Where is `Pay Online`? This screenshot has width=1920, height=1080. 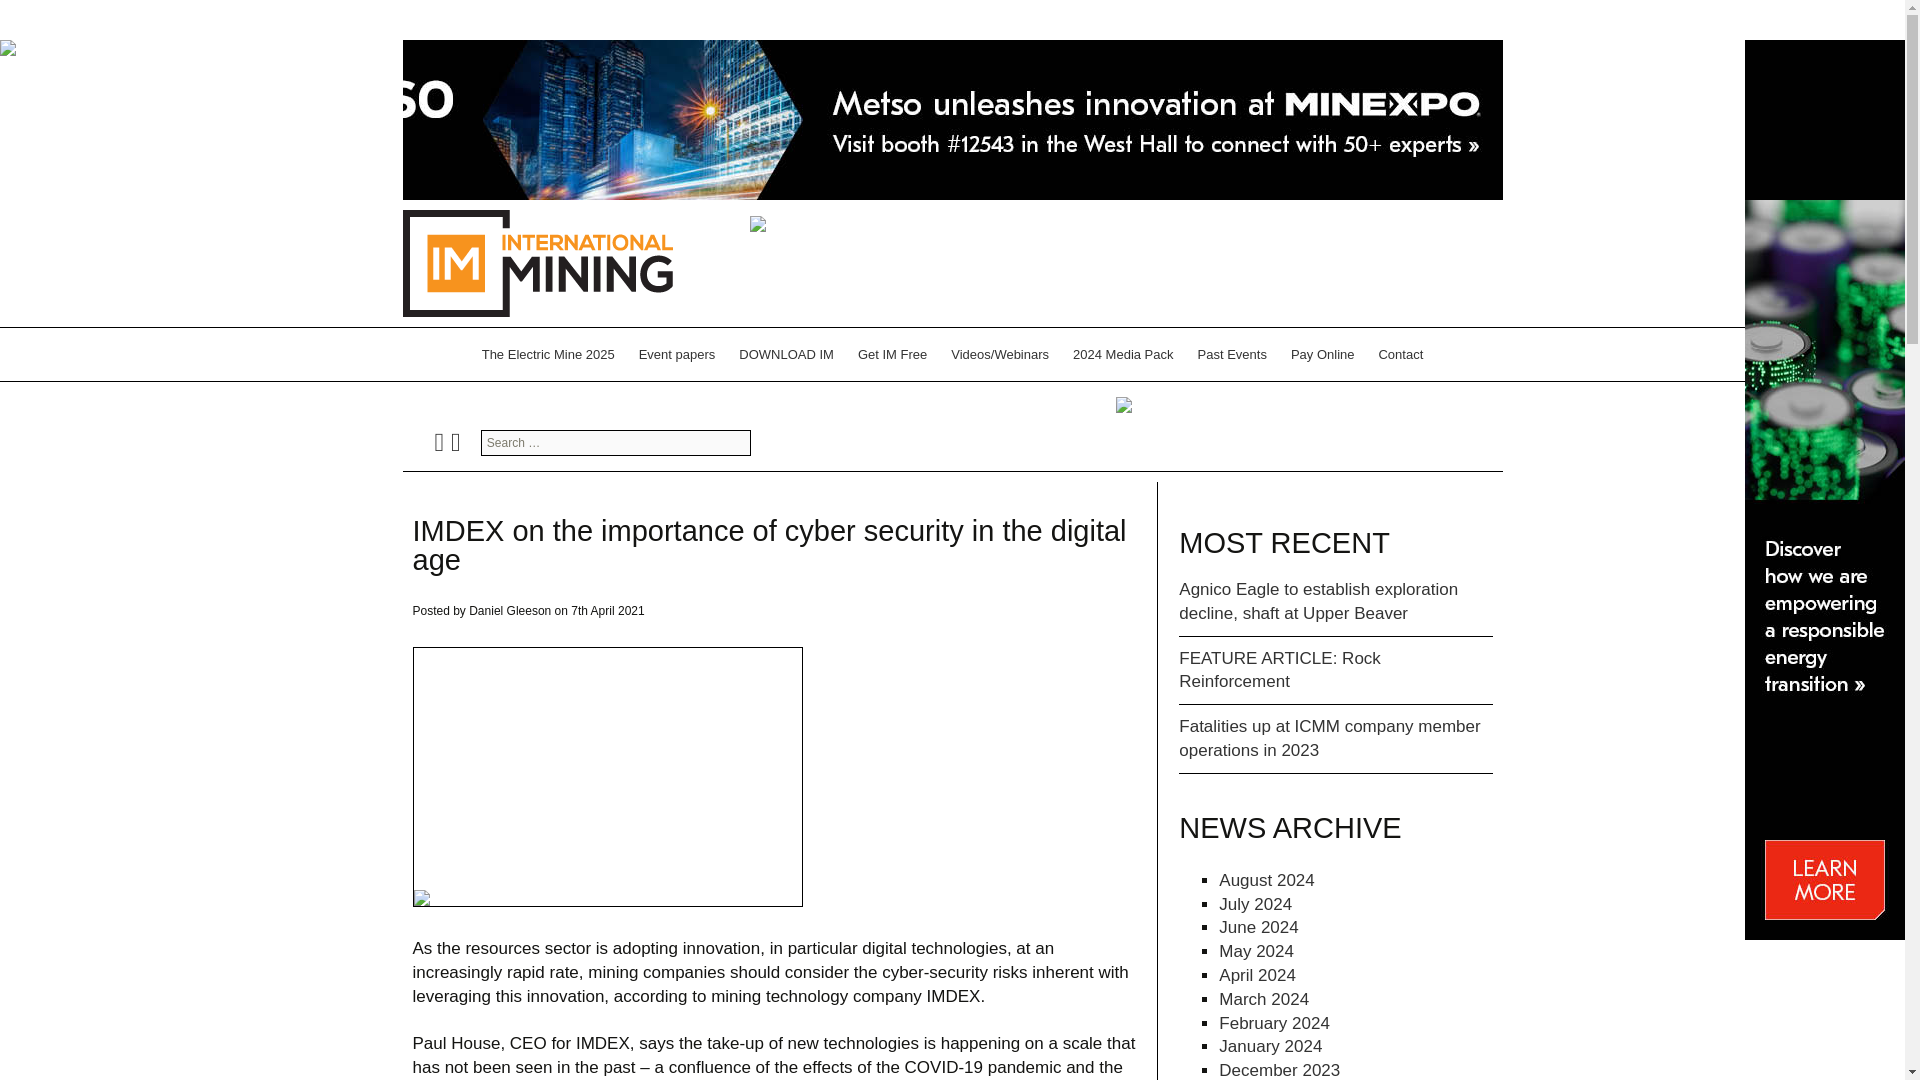
Pay Online is located at coordinates (1322, 354).